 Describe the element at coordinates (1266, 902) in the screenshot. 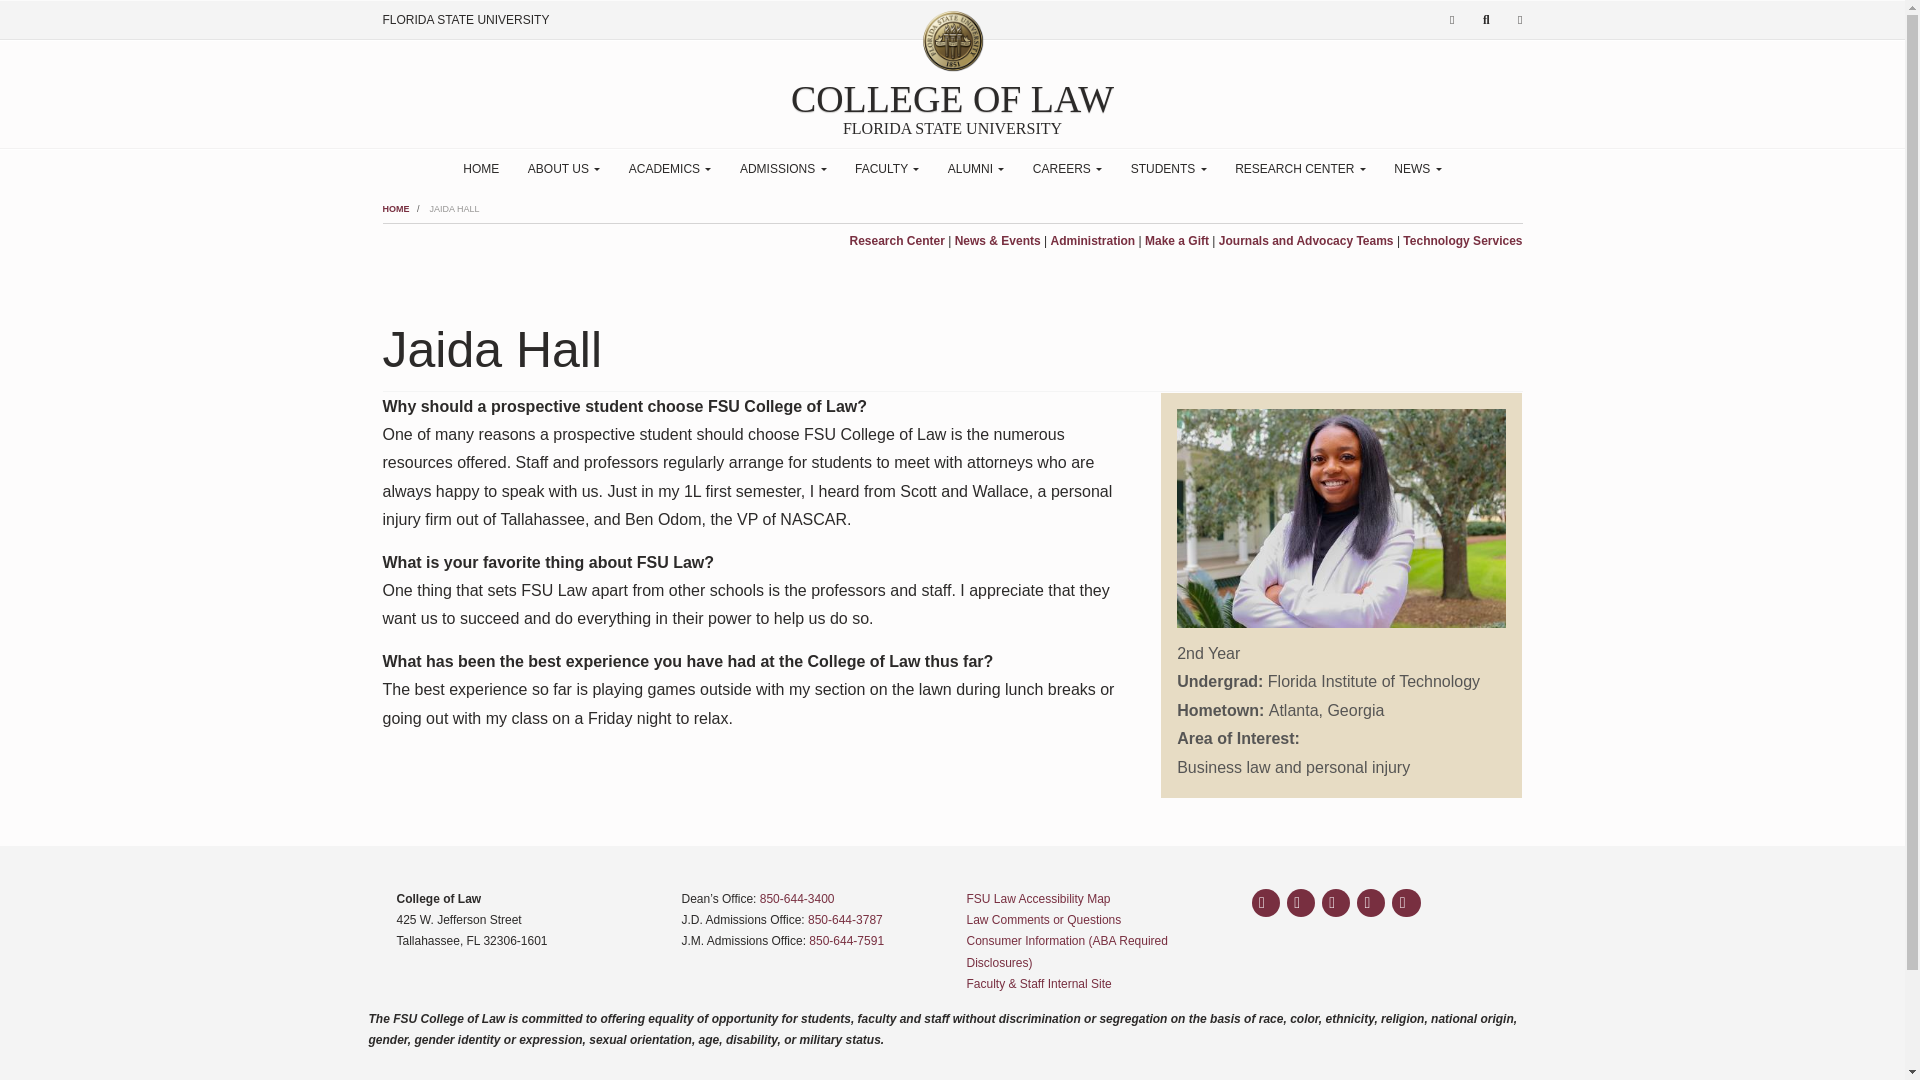

I see `Like Florida State on Facebook` at that location.